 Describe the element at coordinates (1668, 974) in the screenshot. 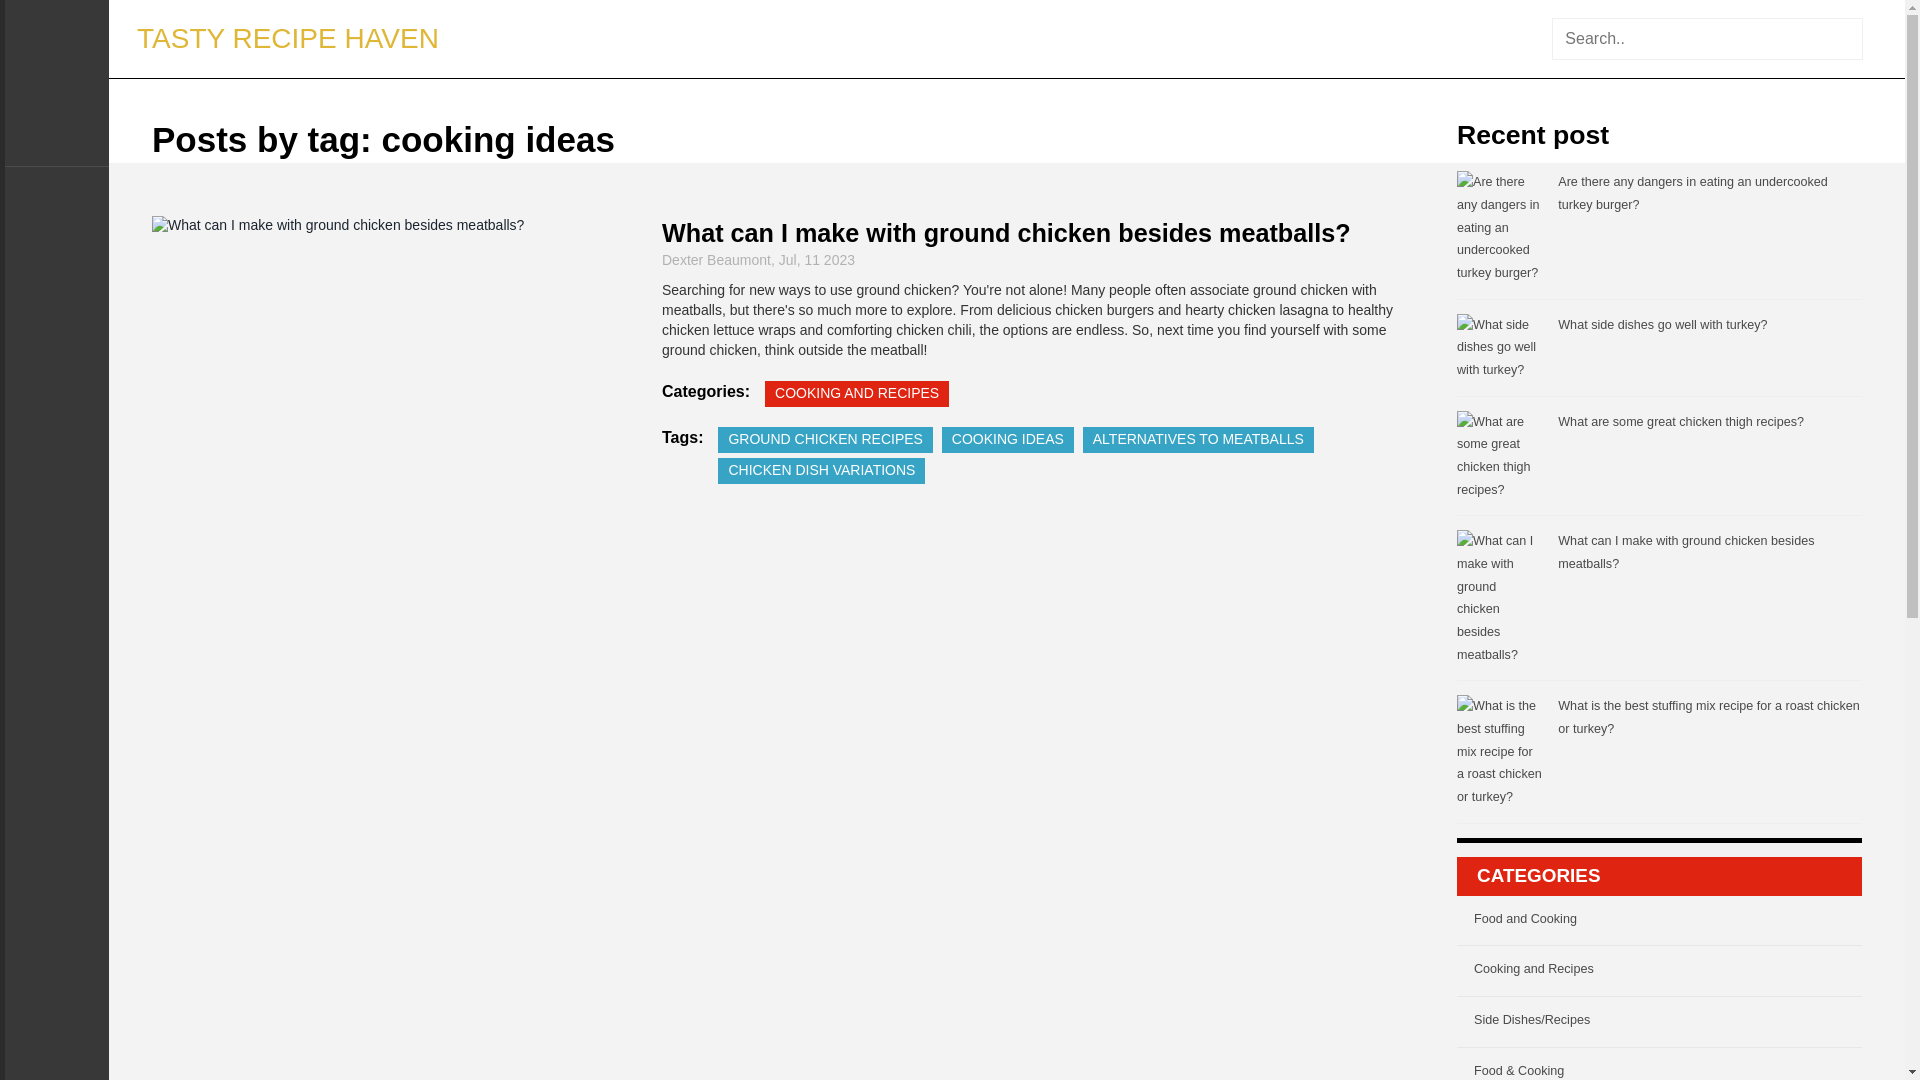

I see `Cooking and Recipes` at that location.